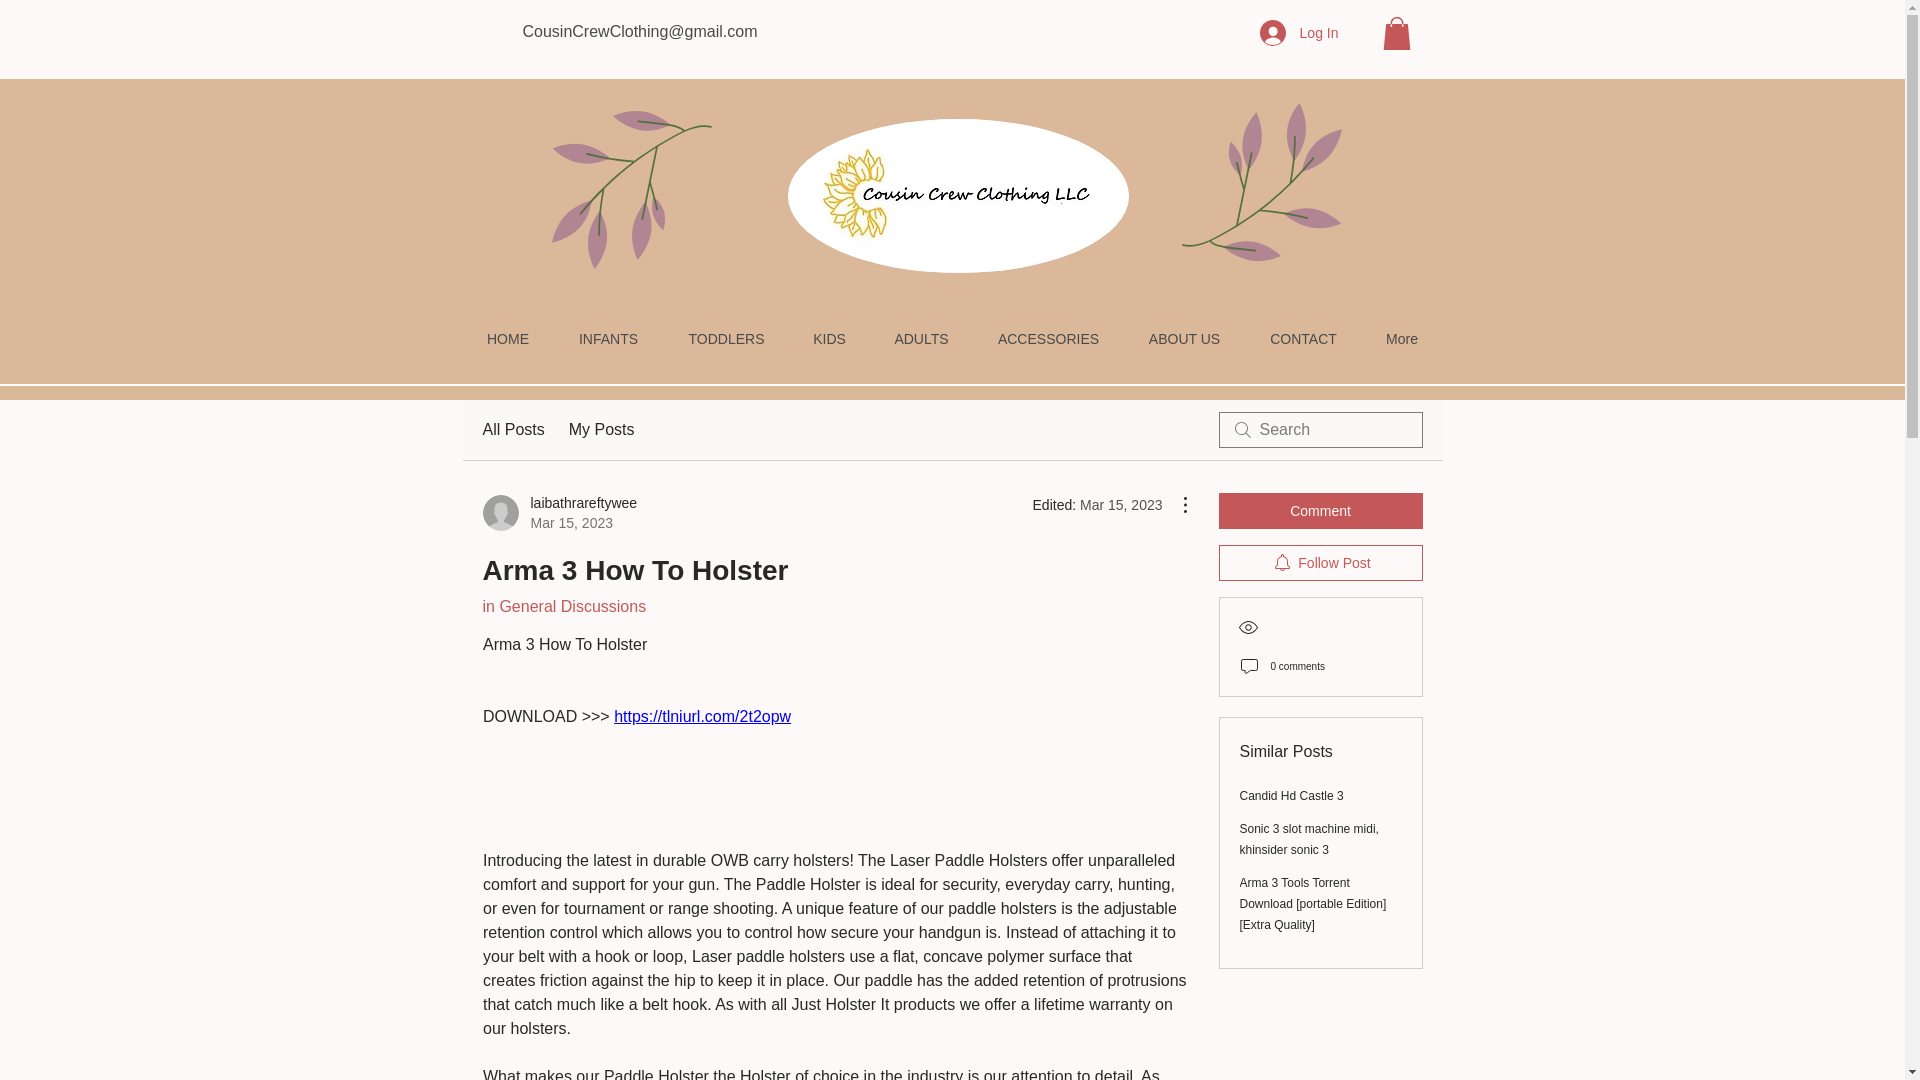 The width and height of the screenshot is (1920, 1080). Describe the element at coordinates (921, 340) in the screenshot. I see `All Posts` at that location.